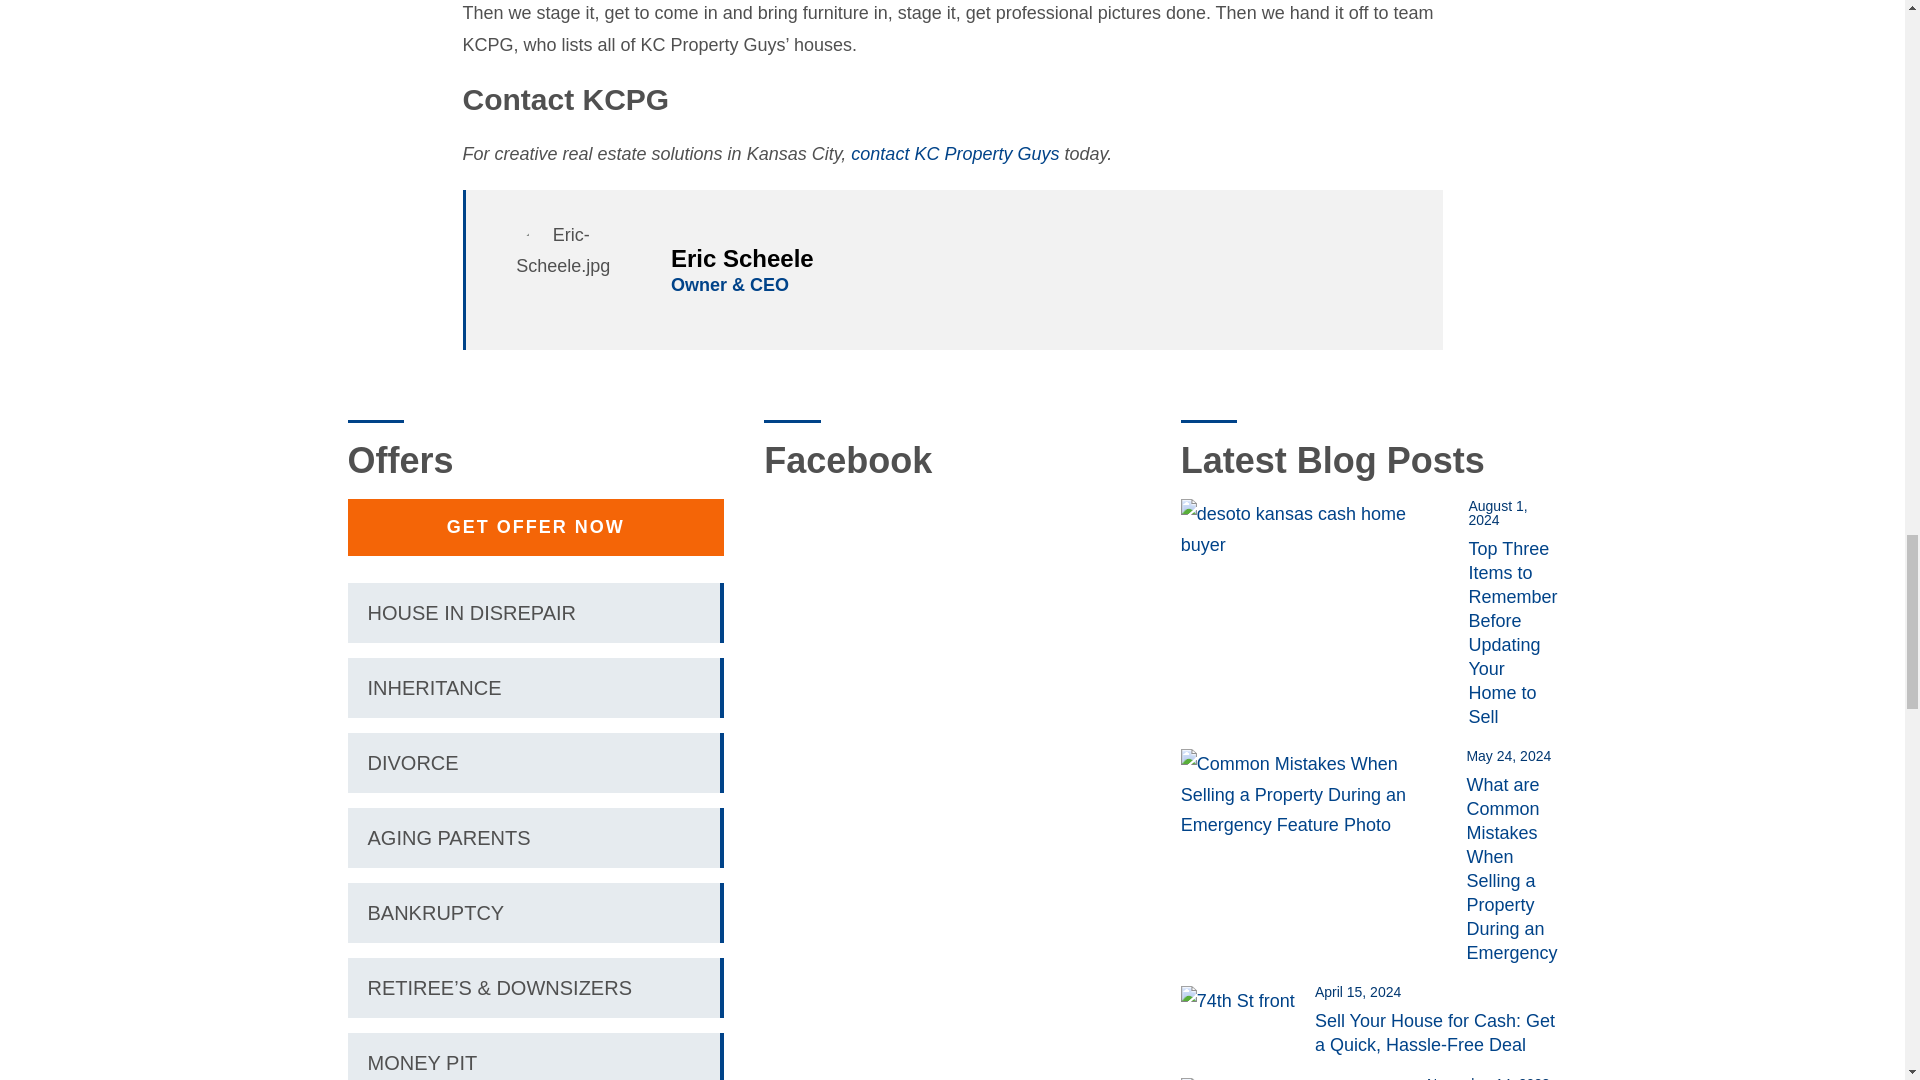  What do you see at coordinates (1248, 1000) in the screenshot?
I see `Sell Your House for Cash: Get a Quick, Hassle-Free Deal` at bounding box center [1248, 1000].